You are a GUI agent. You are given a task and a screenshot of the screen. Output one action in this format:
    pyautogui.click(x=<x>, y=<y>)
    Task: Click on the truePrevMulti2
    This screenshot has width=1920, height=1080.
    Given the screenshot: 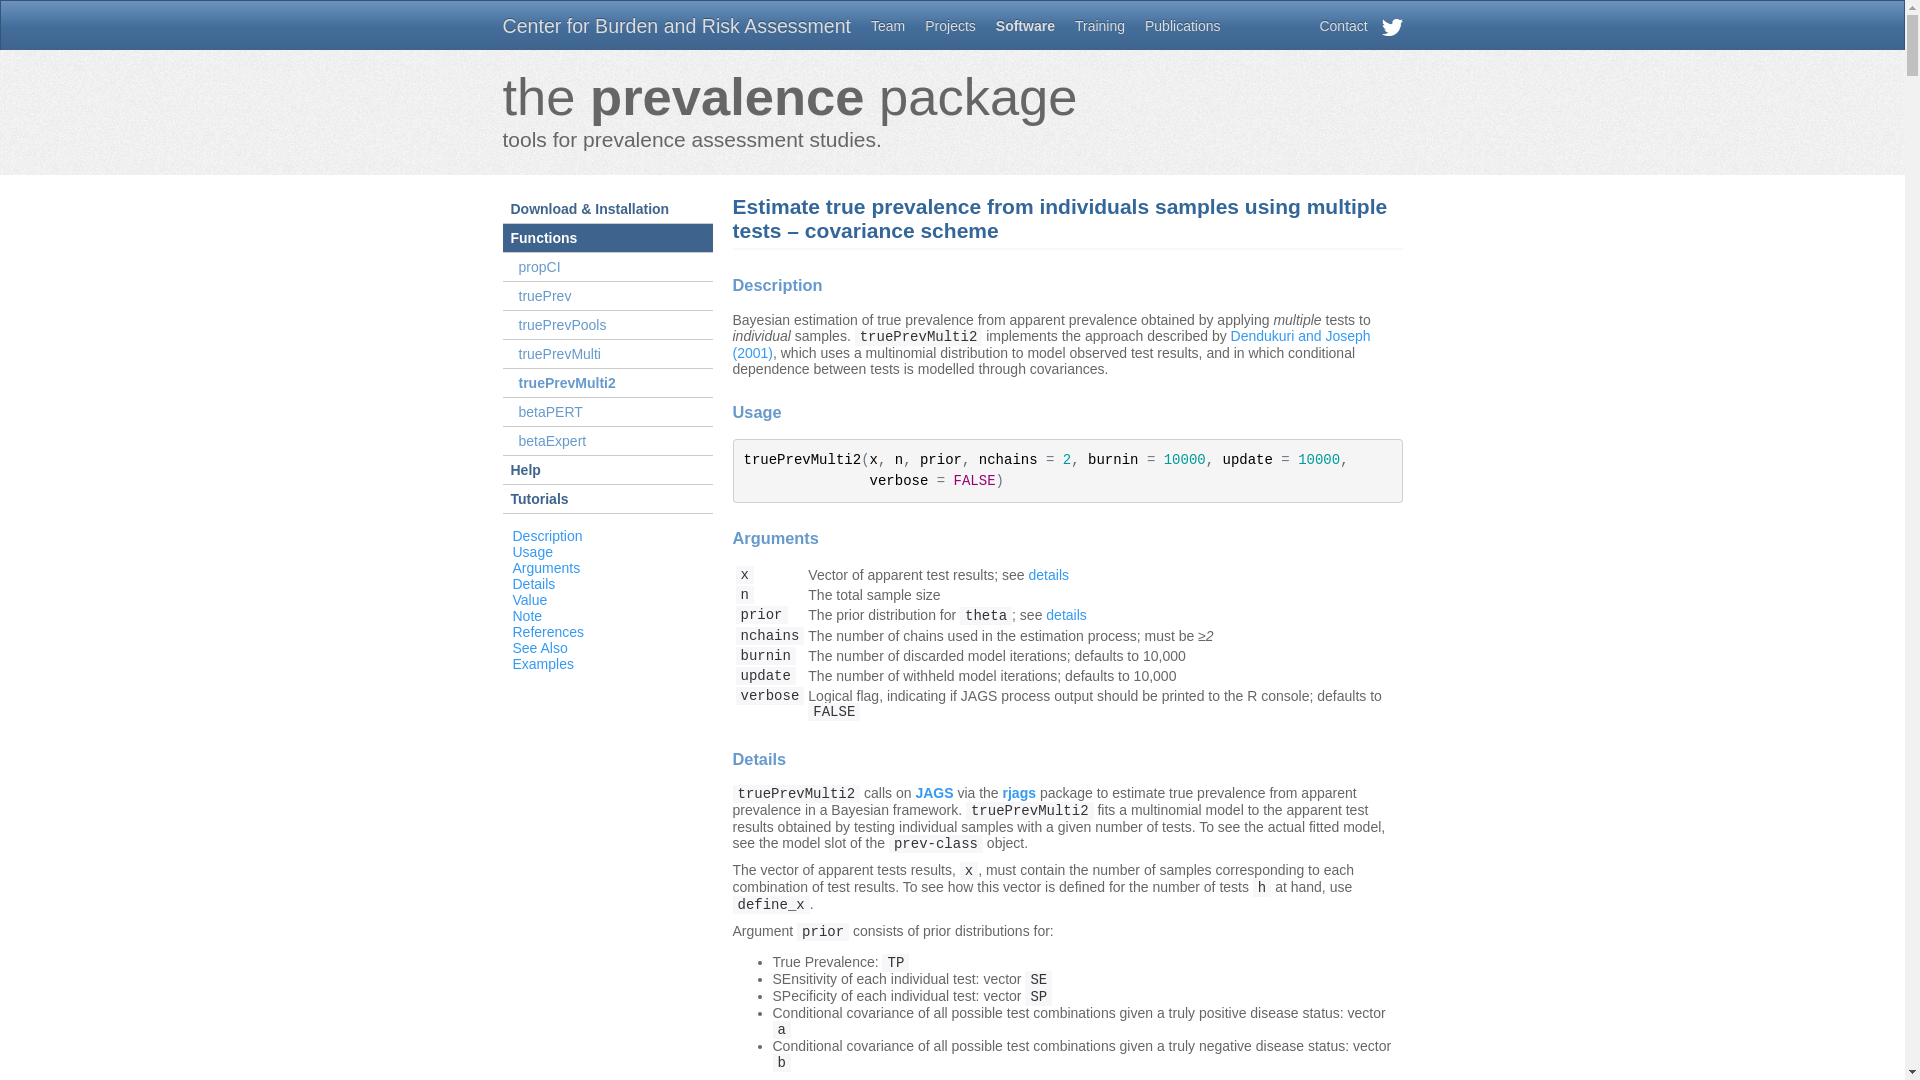 What is the action you would take?
    pyautogui.click(x=607, y=384)
    